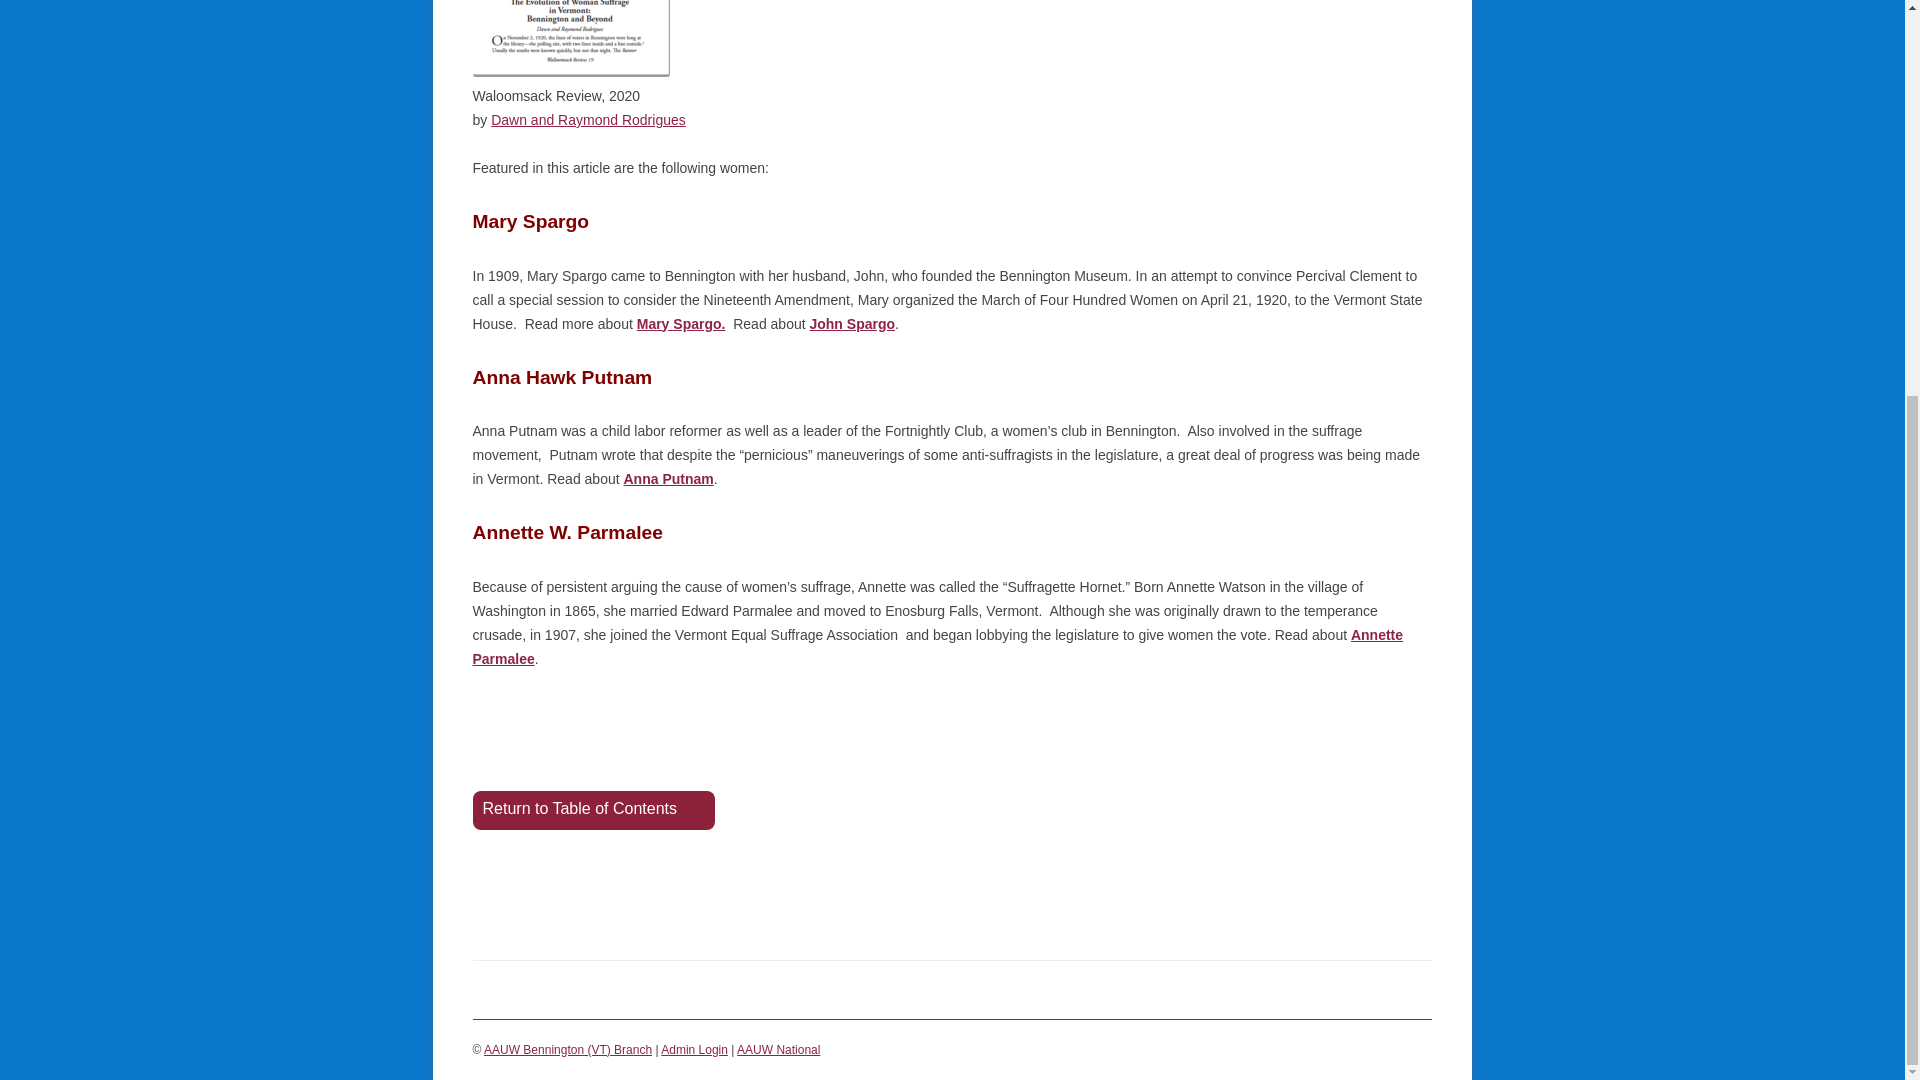  I want to click on Anna Putnam, so click(669, 478).